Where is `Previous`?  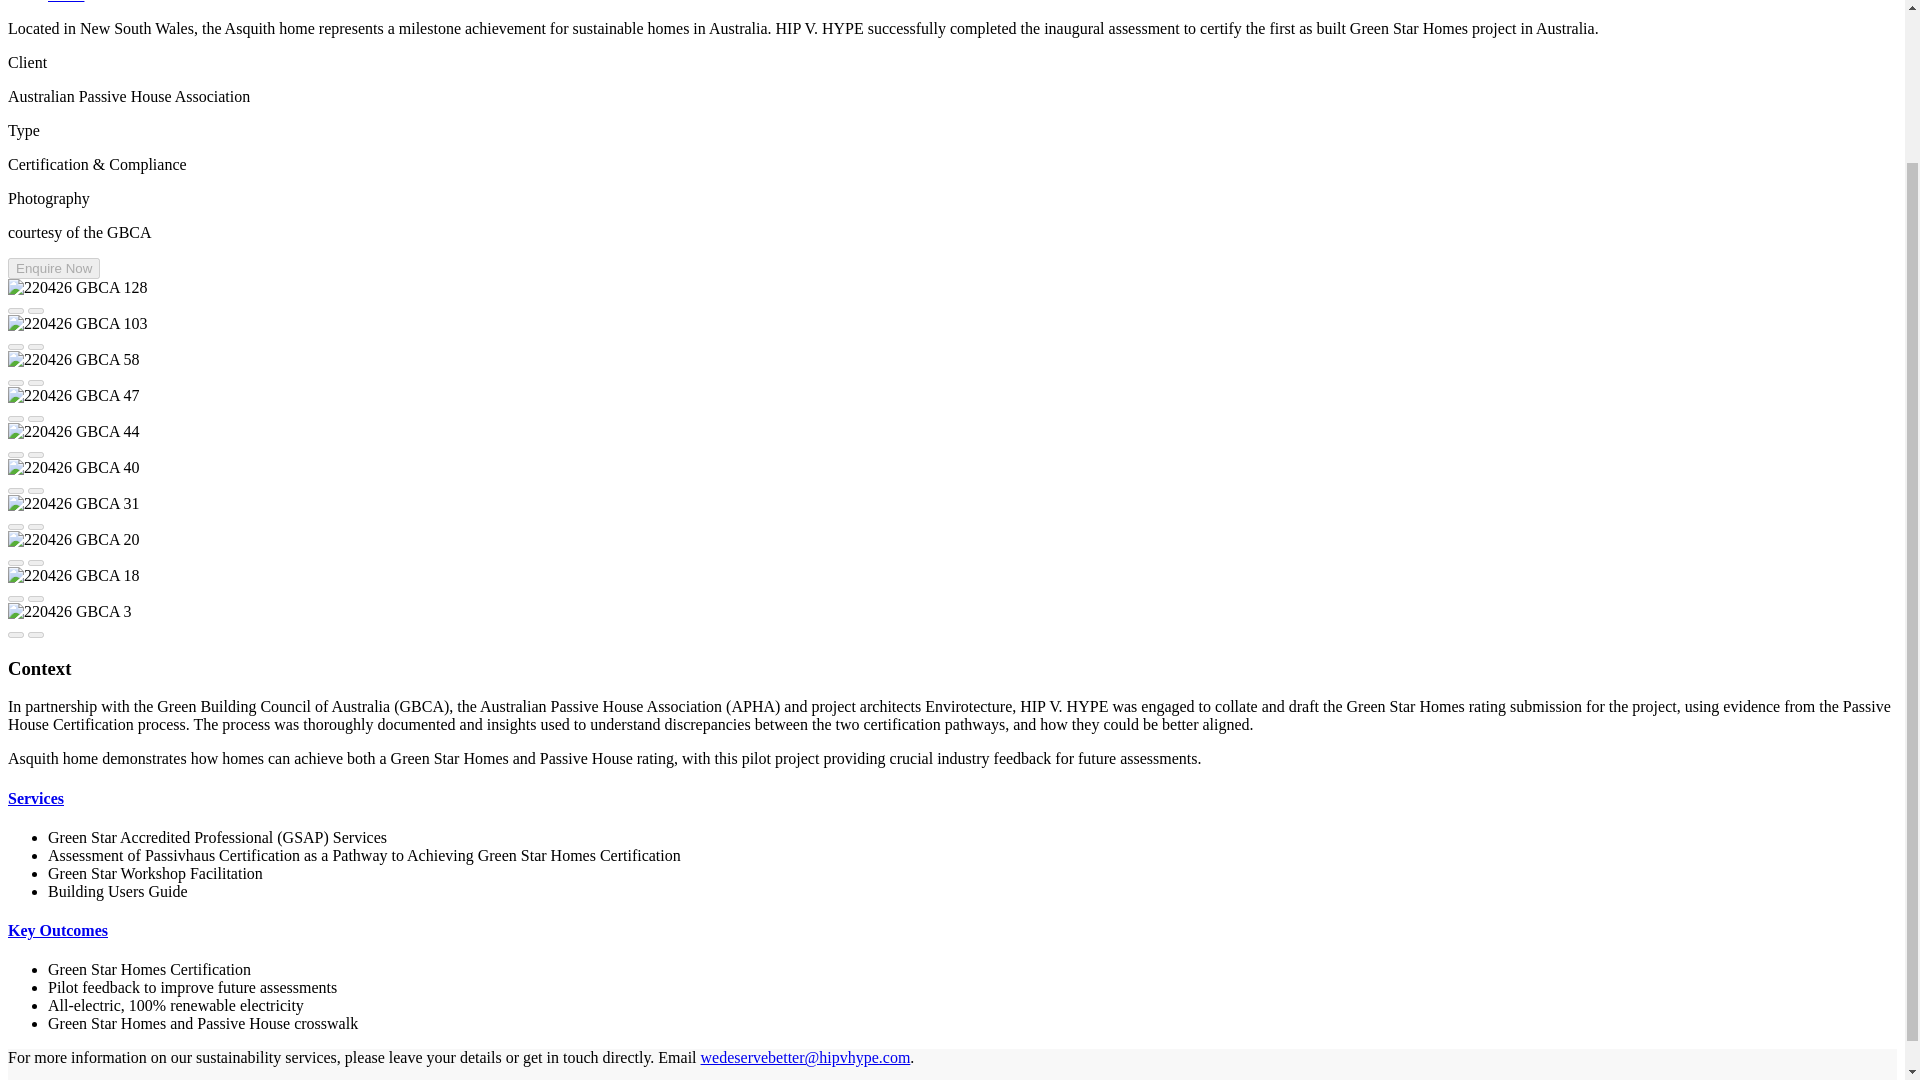 Previous is located at coordinates (15, 418).